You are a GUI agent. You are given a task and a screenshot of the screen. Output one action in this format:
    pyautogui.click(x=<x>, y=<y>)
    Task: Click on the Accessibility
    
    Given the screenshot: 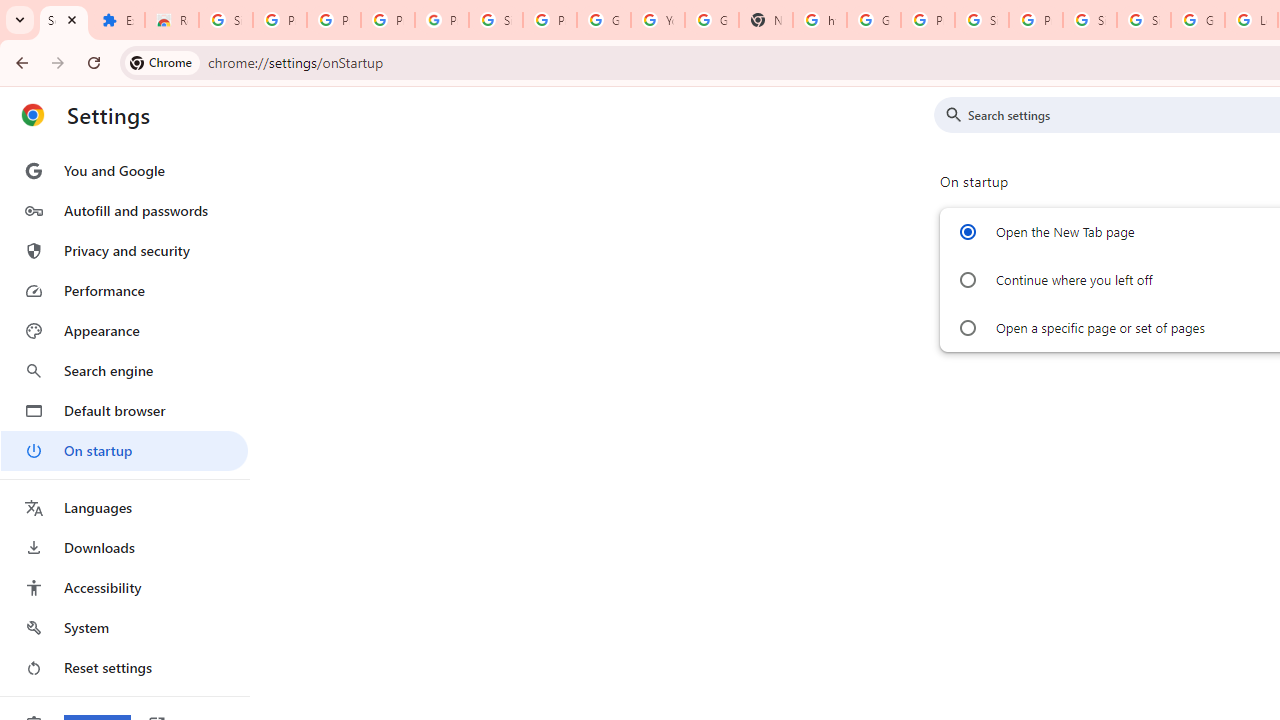 What is the action you would take?
    pyautogui.click(x=124, y=588)
    